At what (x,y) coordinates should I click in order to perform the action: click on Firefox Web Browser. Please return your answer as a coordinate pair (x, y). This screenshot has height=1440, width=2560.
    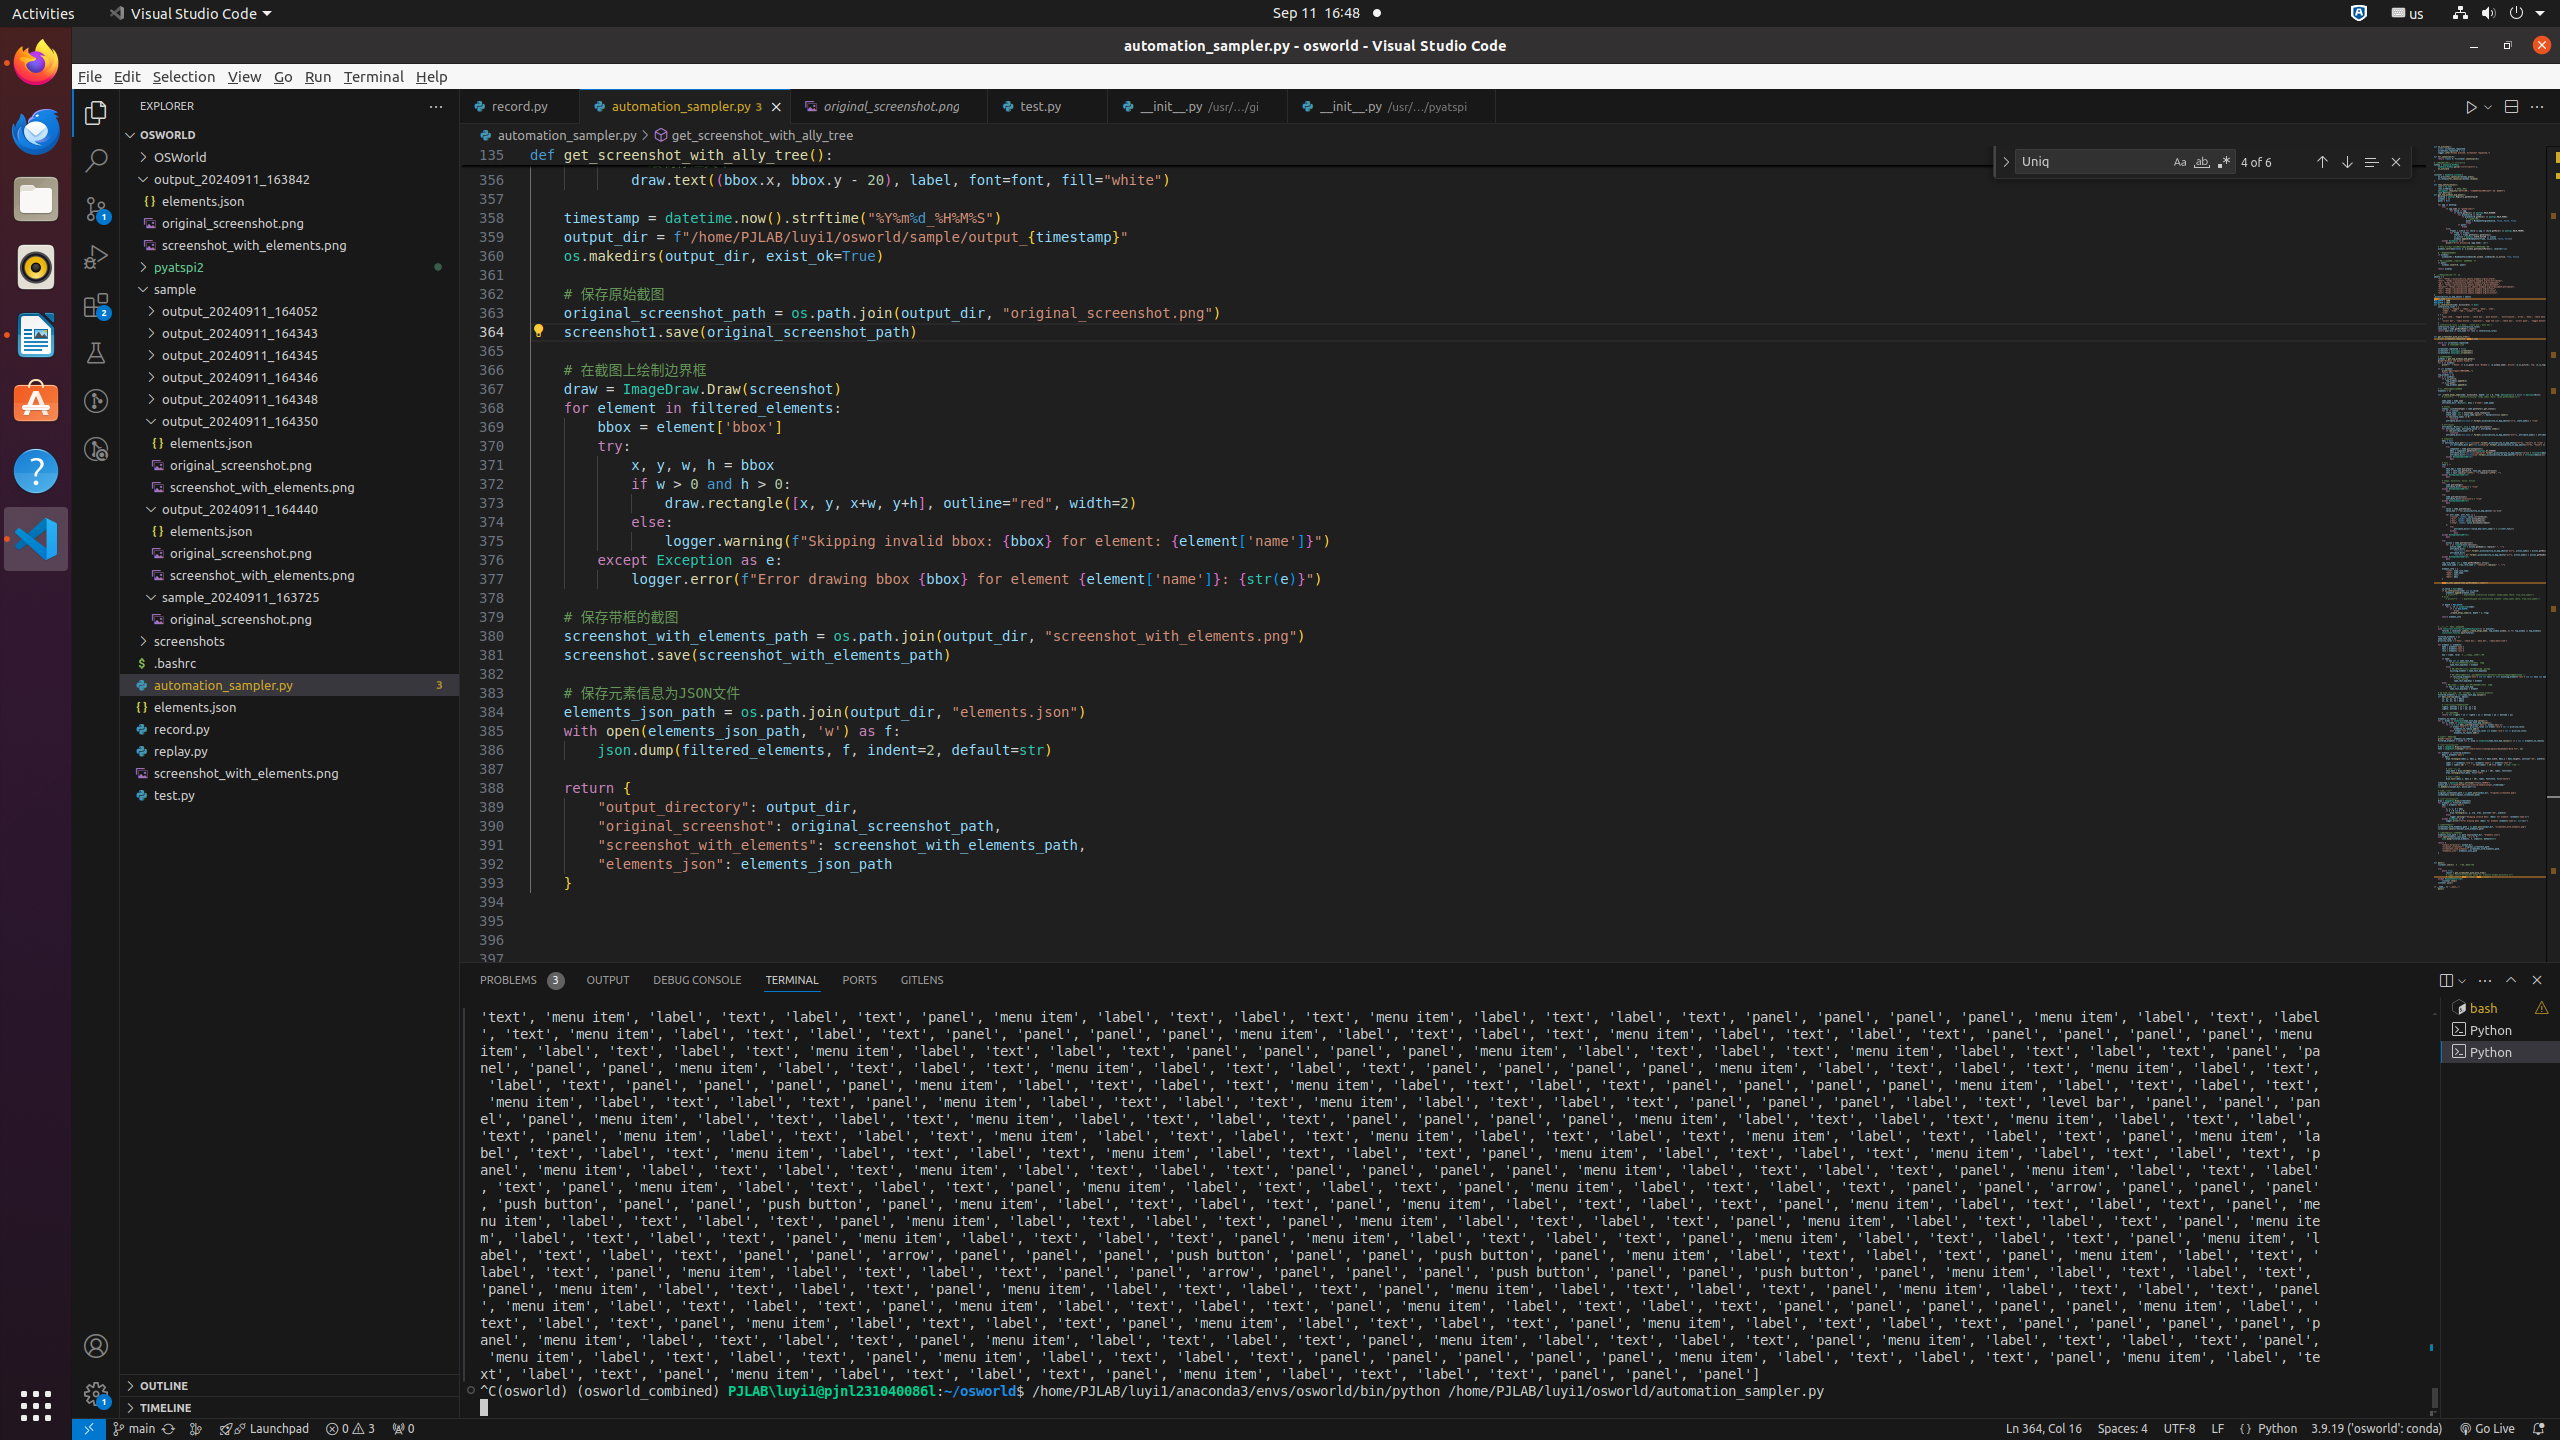
    Looking at the image, I should click on (36, 63).